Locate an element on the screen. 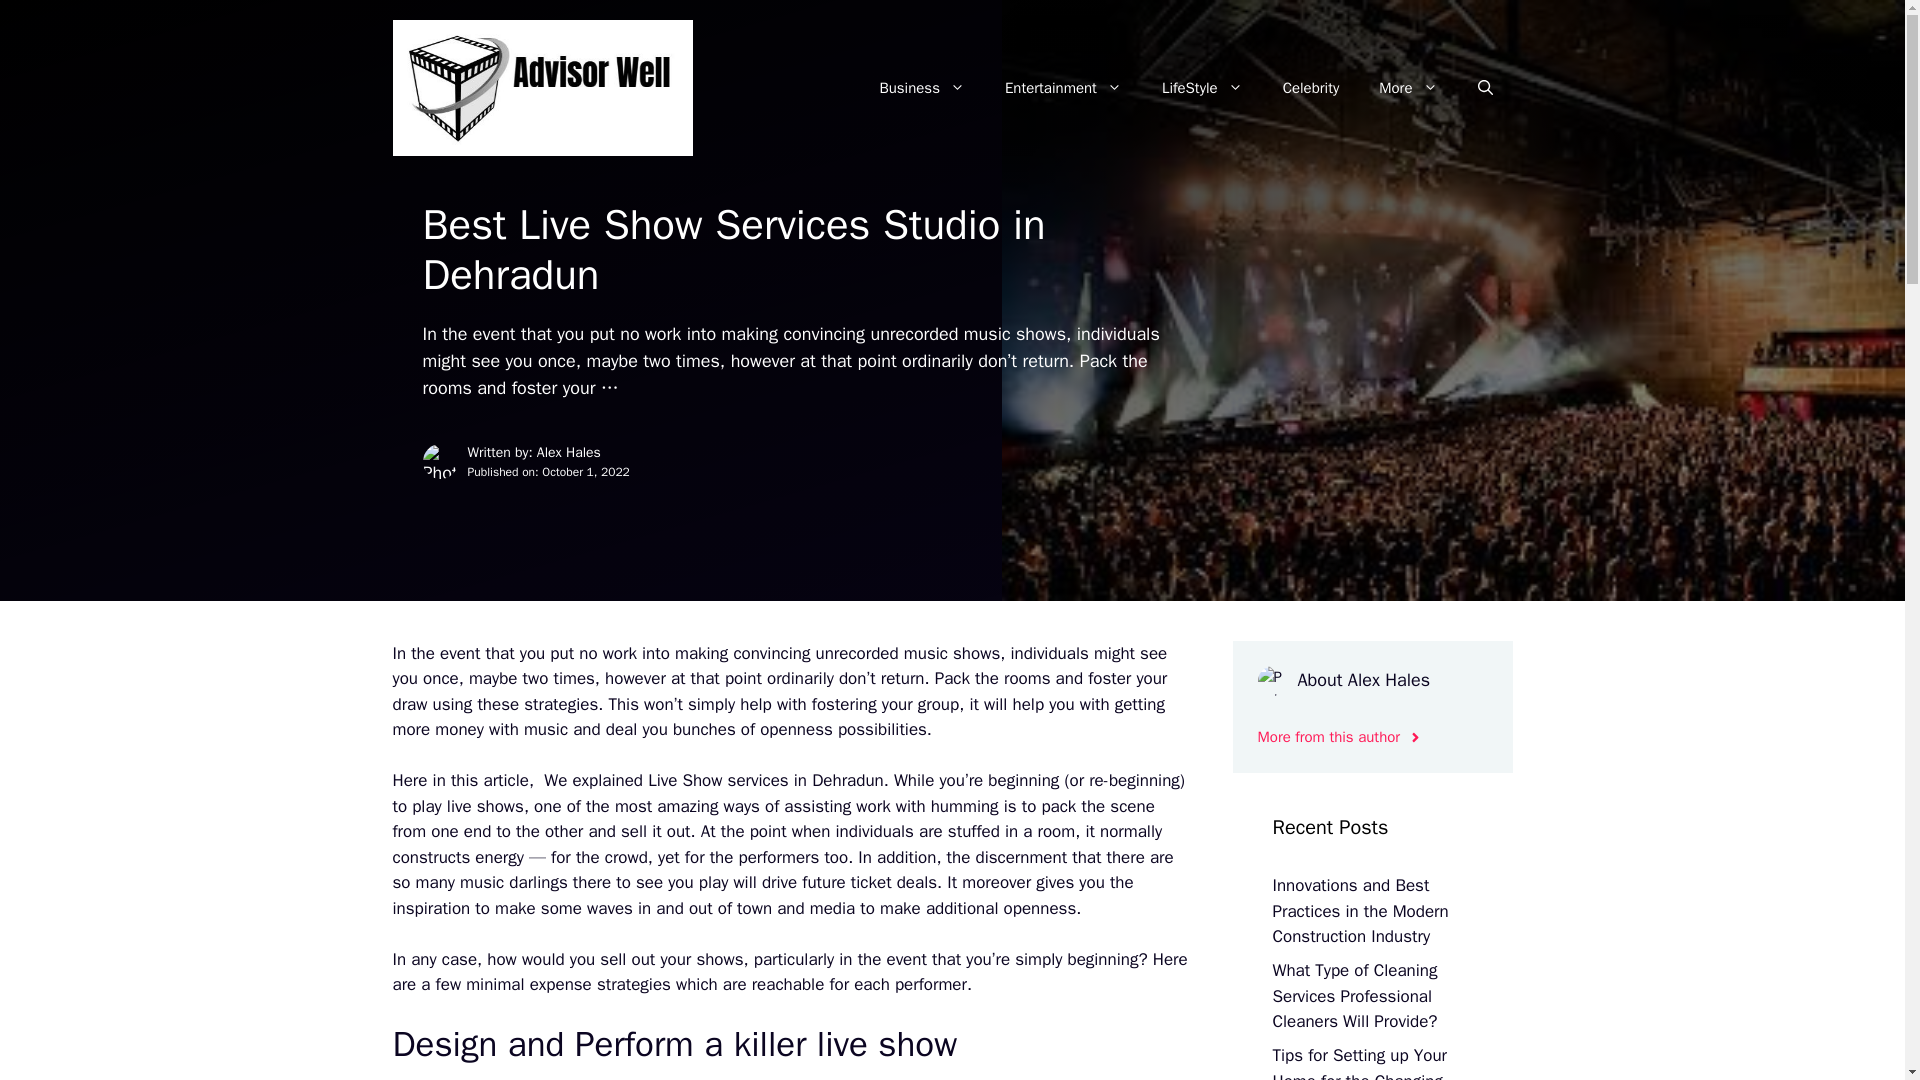 This screenshot has height=1080, width=1920. More is located at coordinates (1408, 88).